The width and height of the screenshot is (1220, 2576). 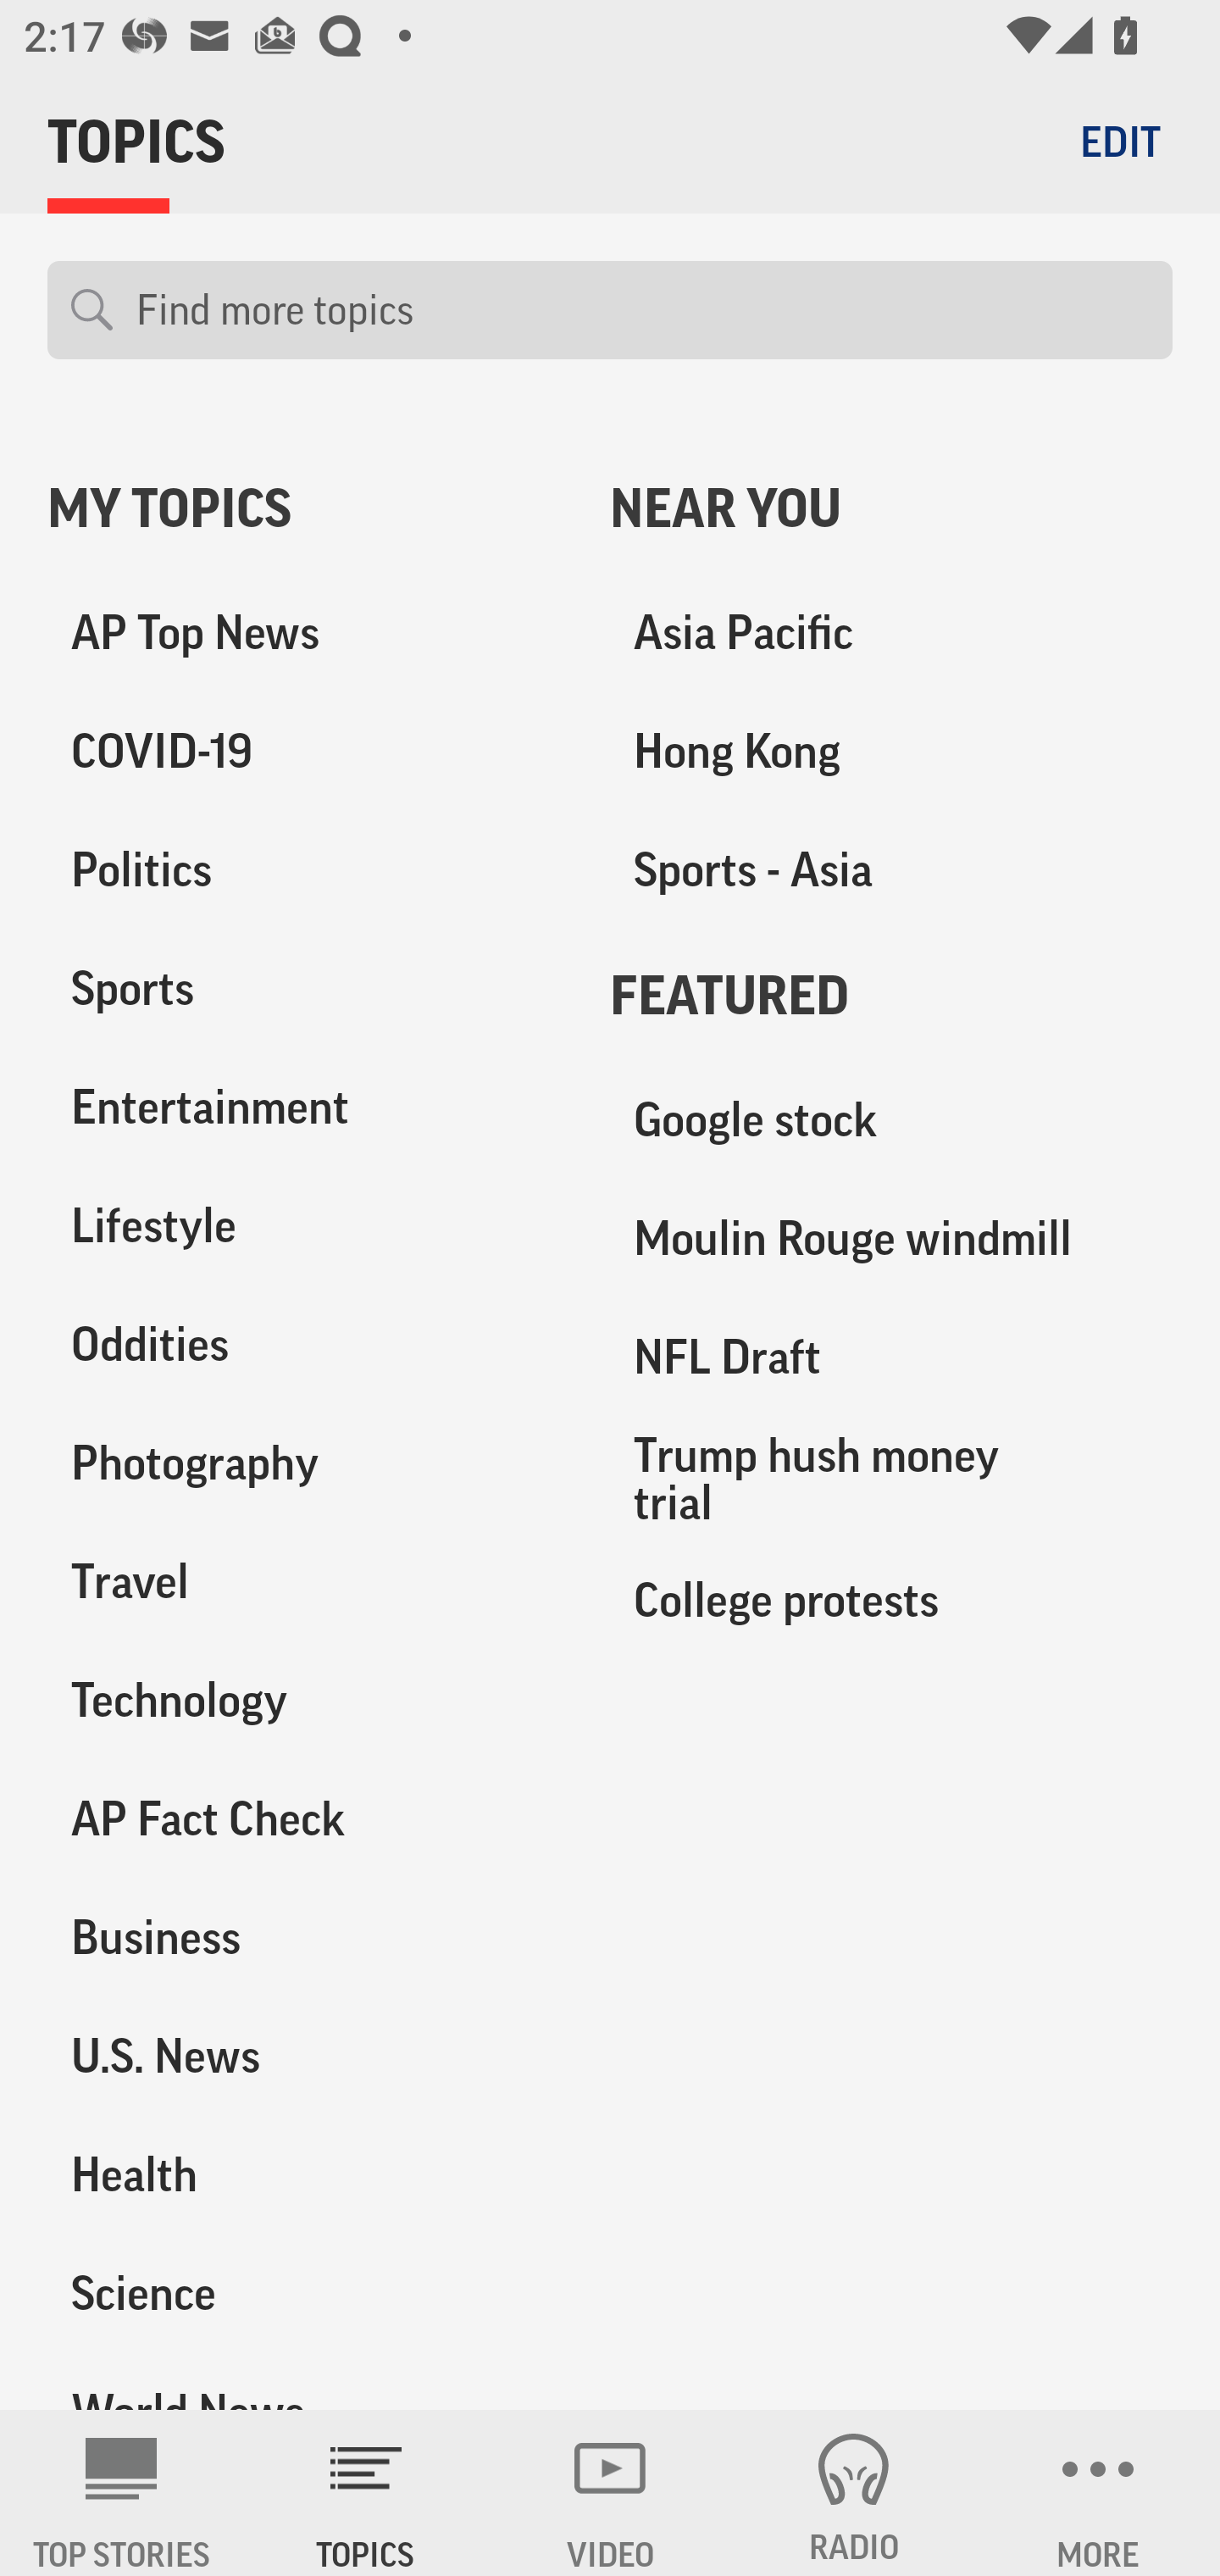 I want to click on Hong Kong, so click(x=891, y=752).